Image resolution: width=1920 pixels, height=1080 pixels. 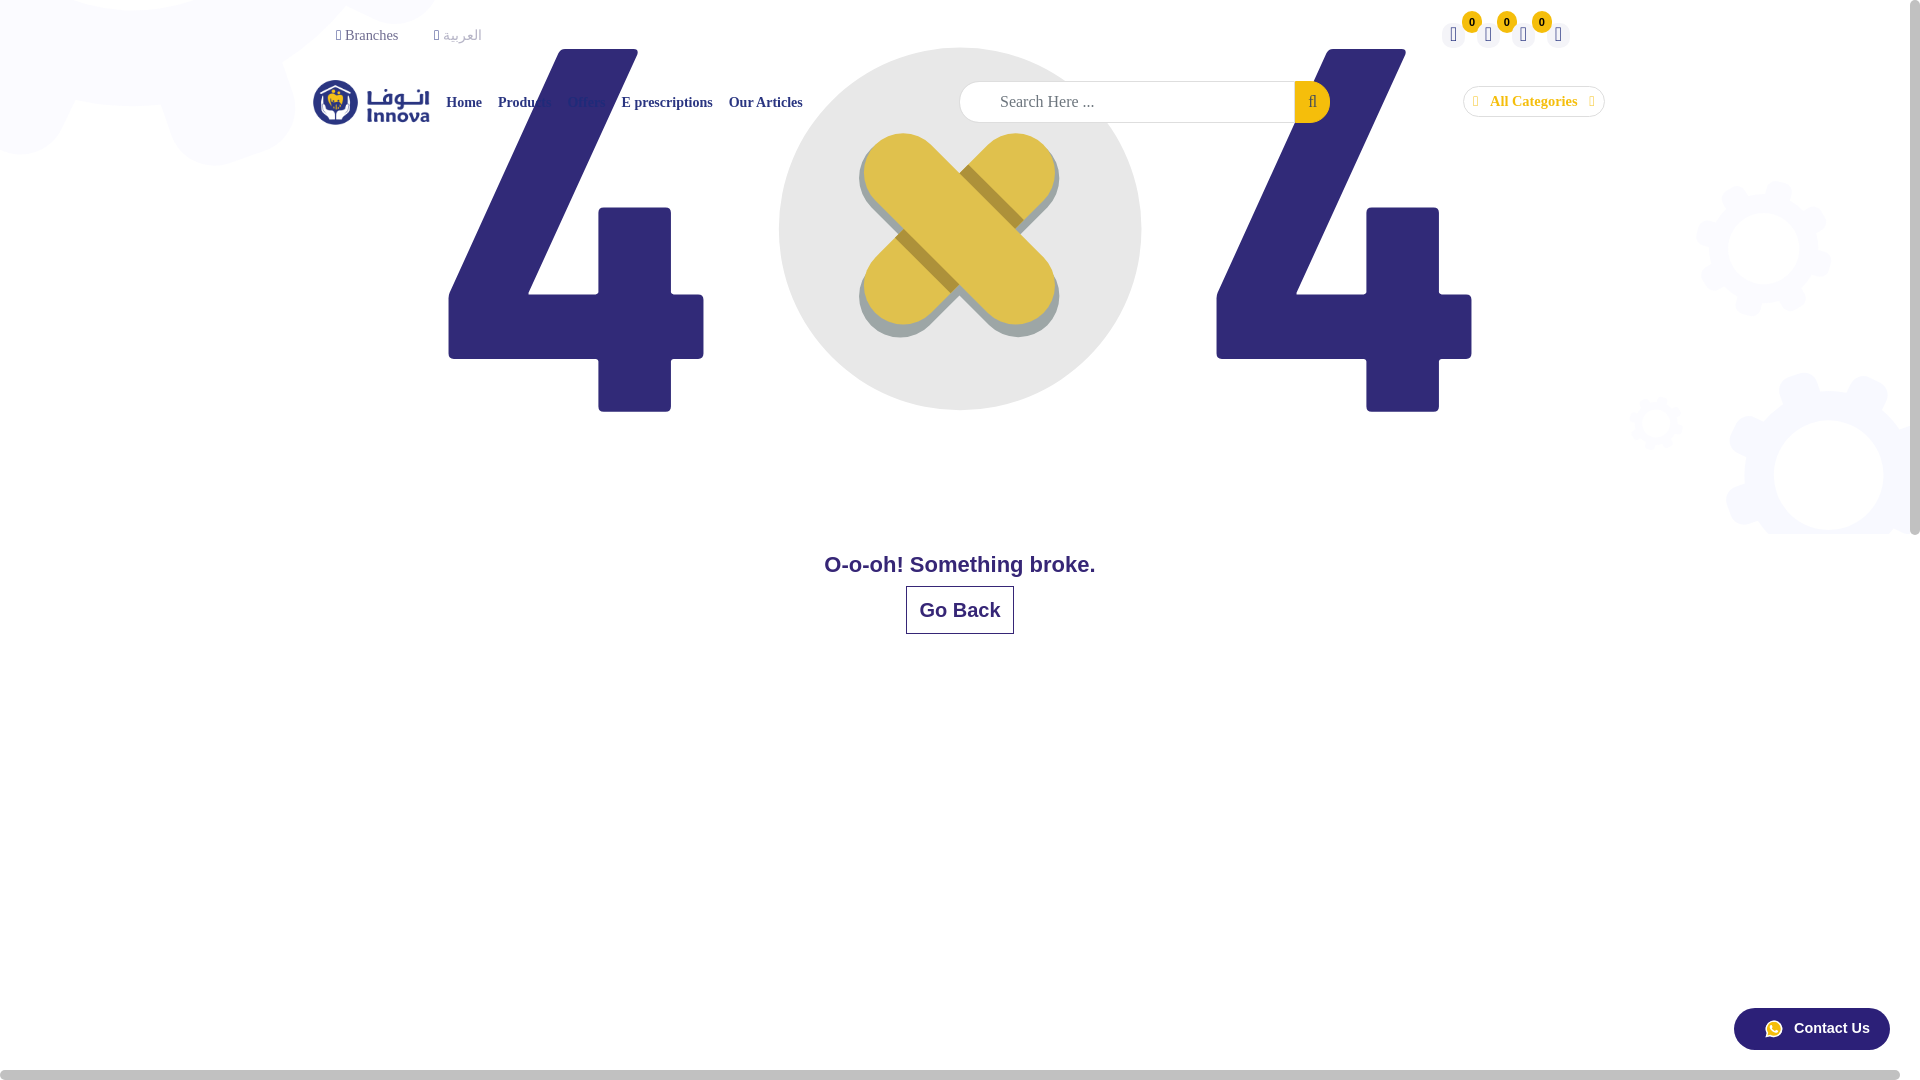 I want to click on E prescriptions, so click(x=668, y=102).